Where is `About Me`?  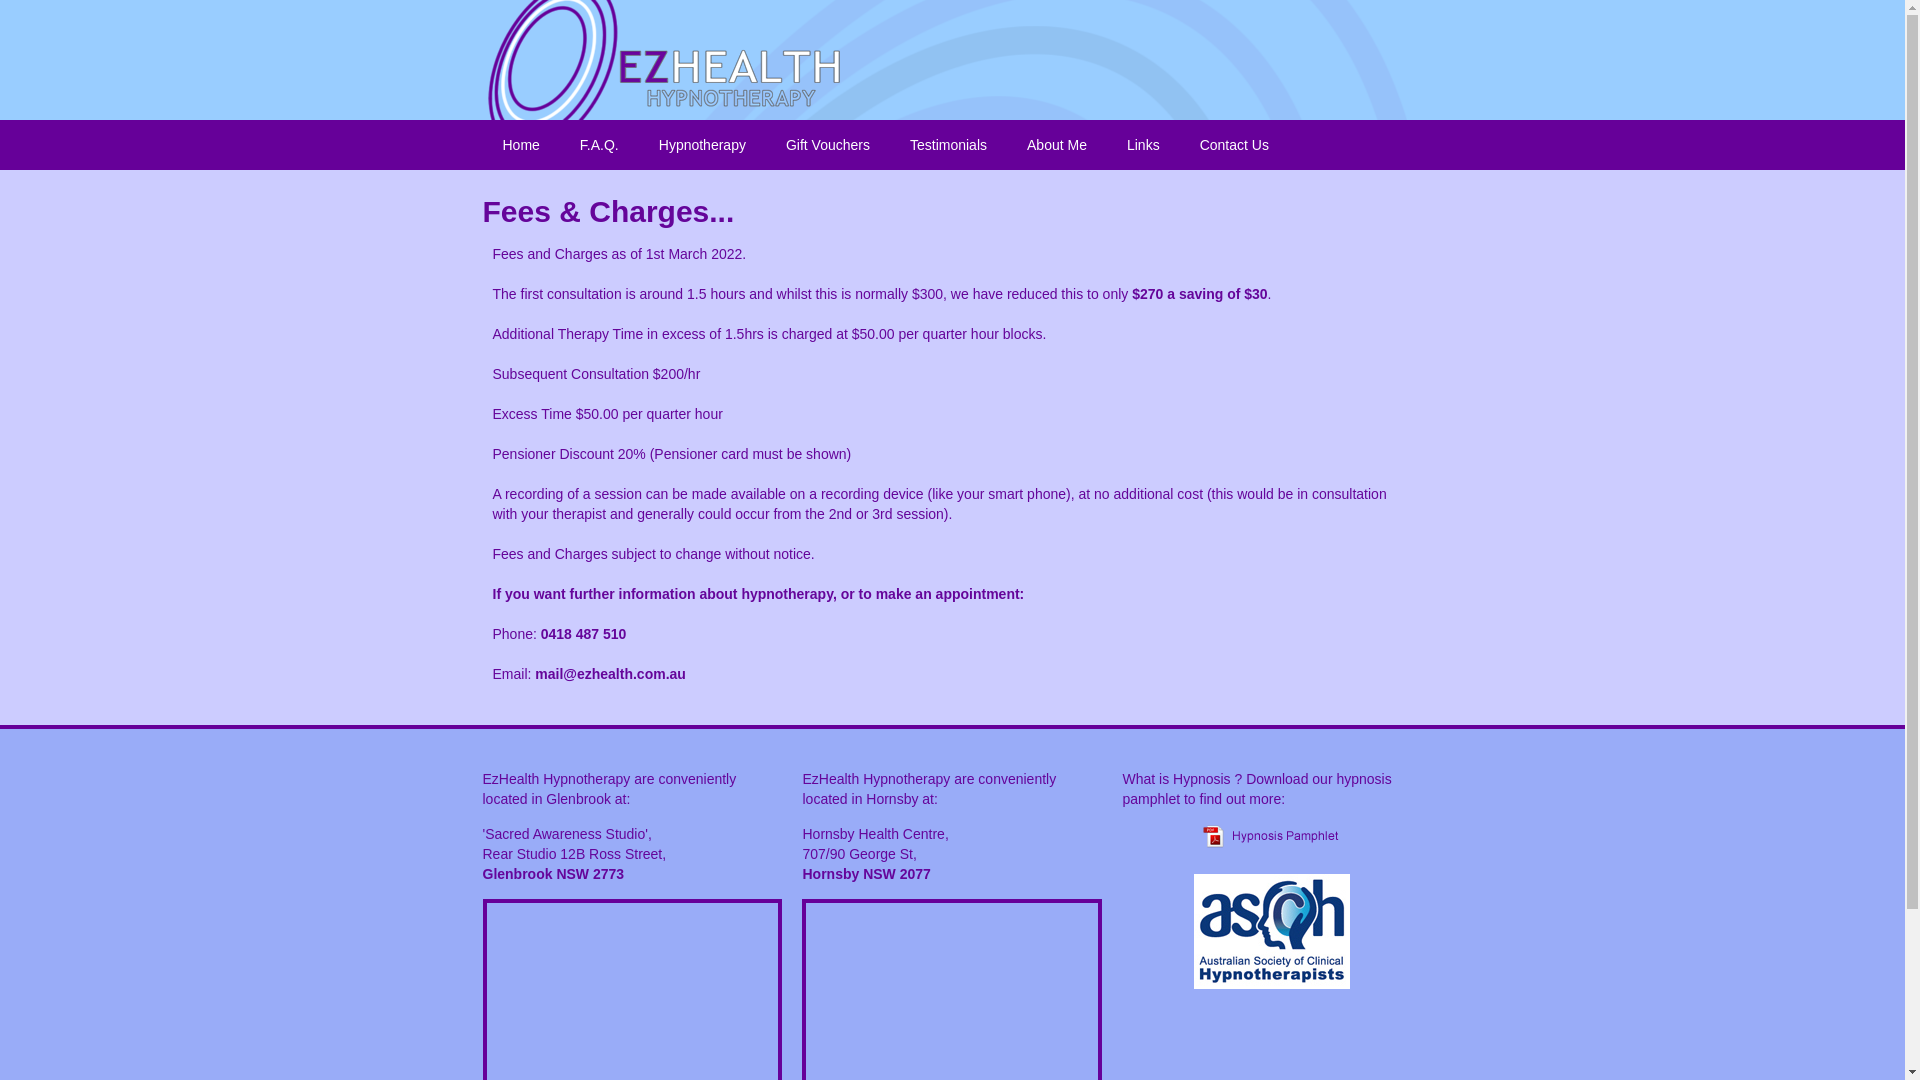 About Me is located at coordinates (1057, 145).